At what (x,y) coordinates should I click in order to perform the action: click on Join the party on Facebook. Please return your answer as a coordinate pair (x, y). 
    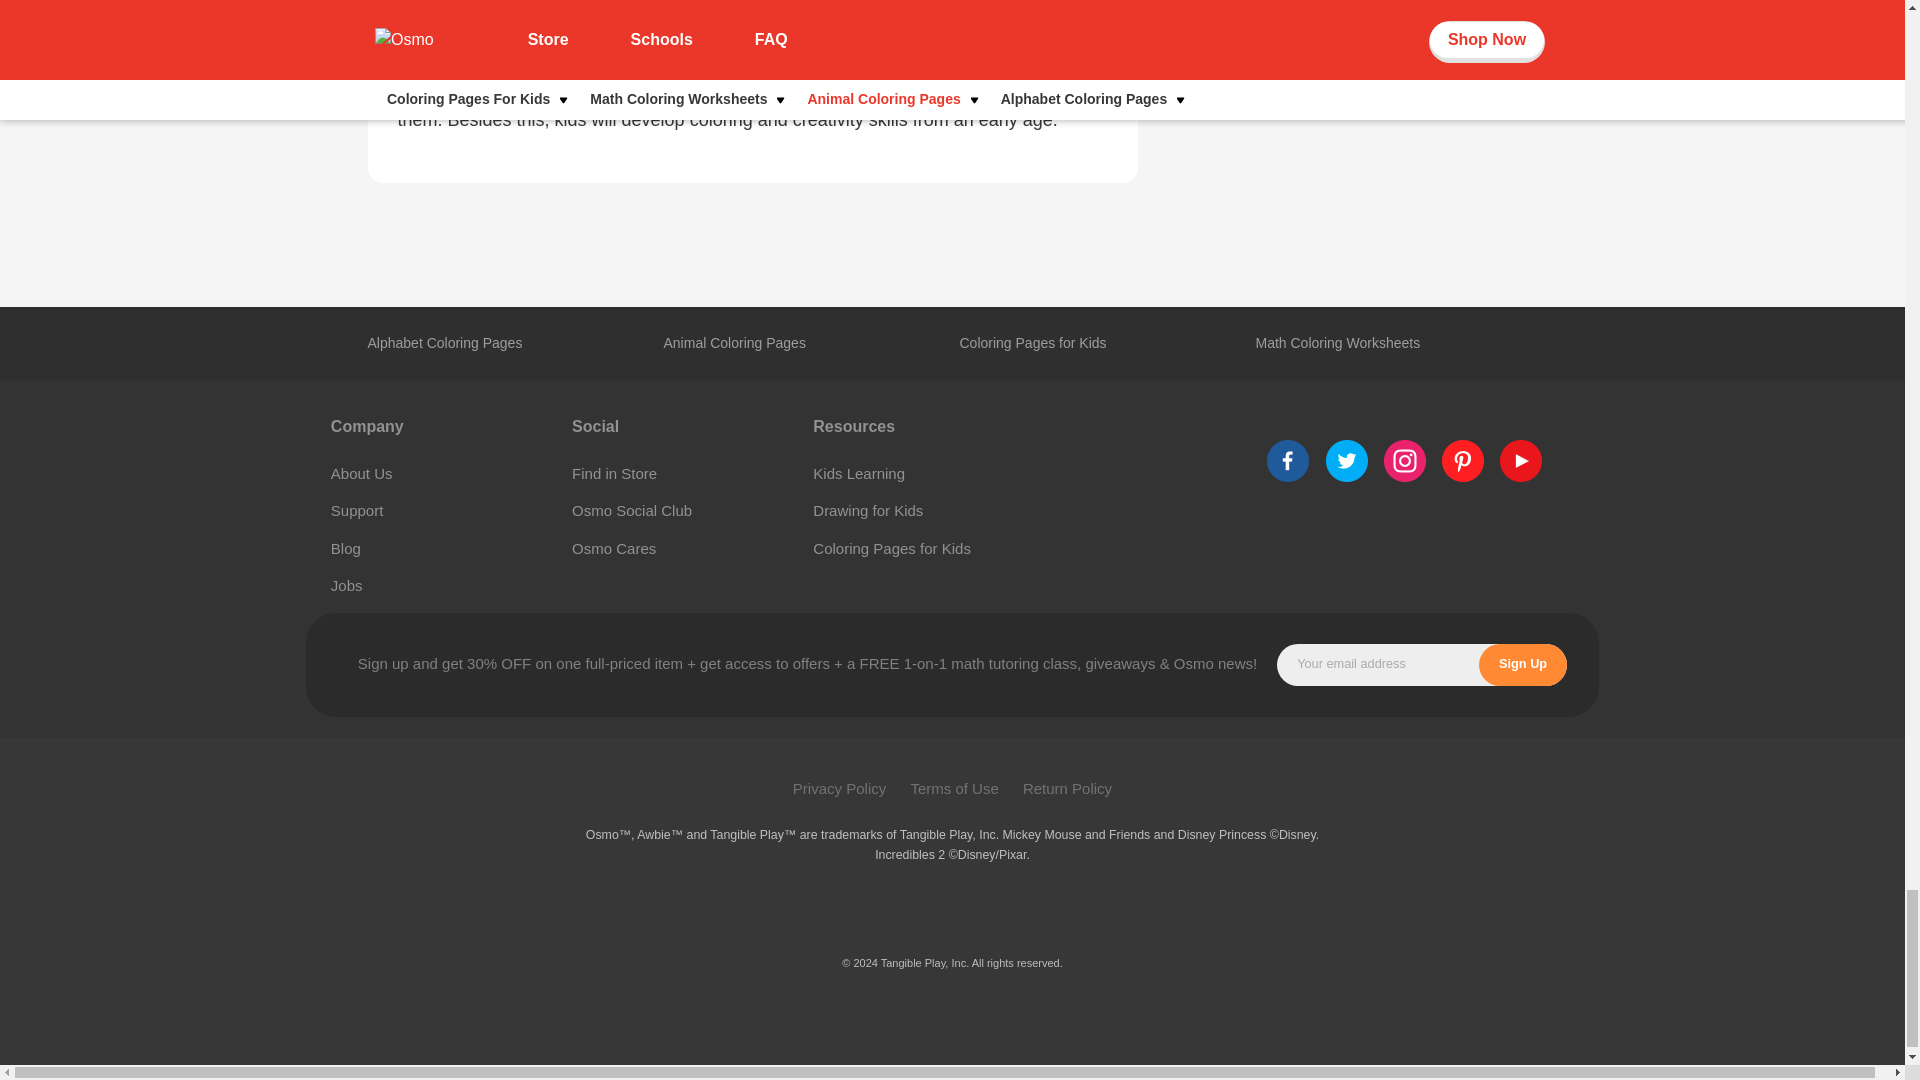
    Looking at the image, I should click on (1346, 460).